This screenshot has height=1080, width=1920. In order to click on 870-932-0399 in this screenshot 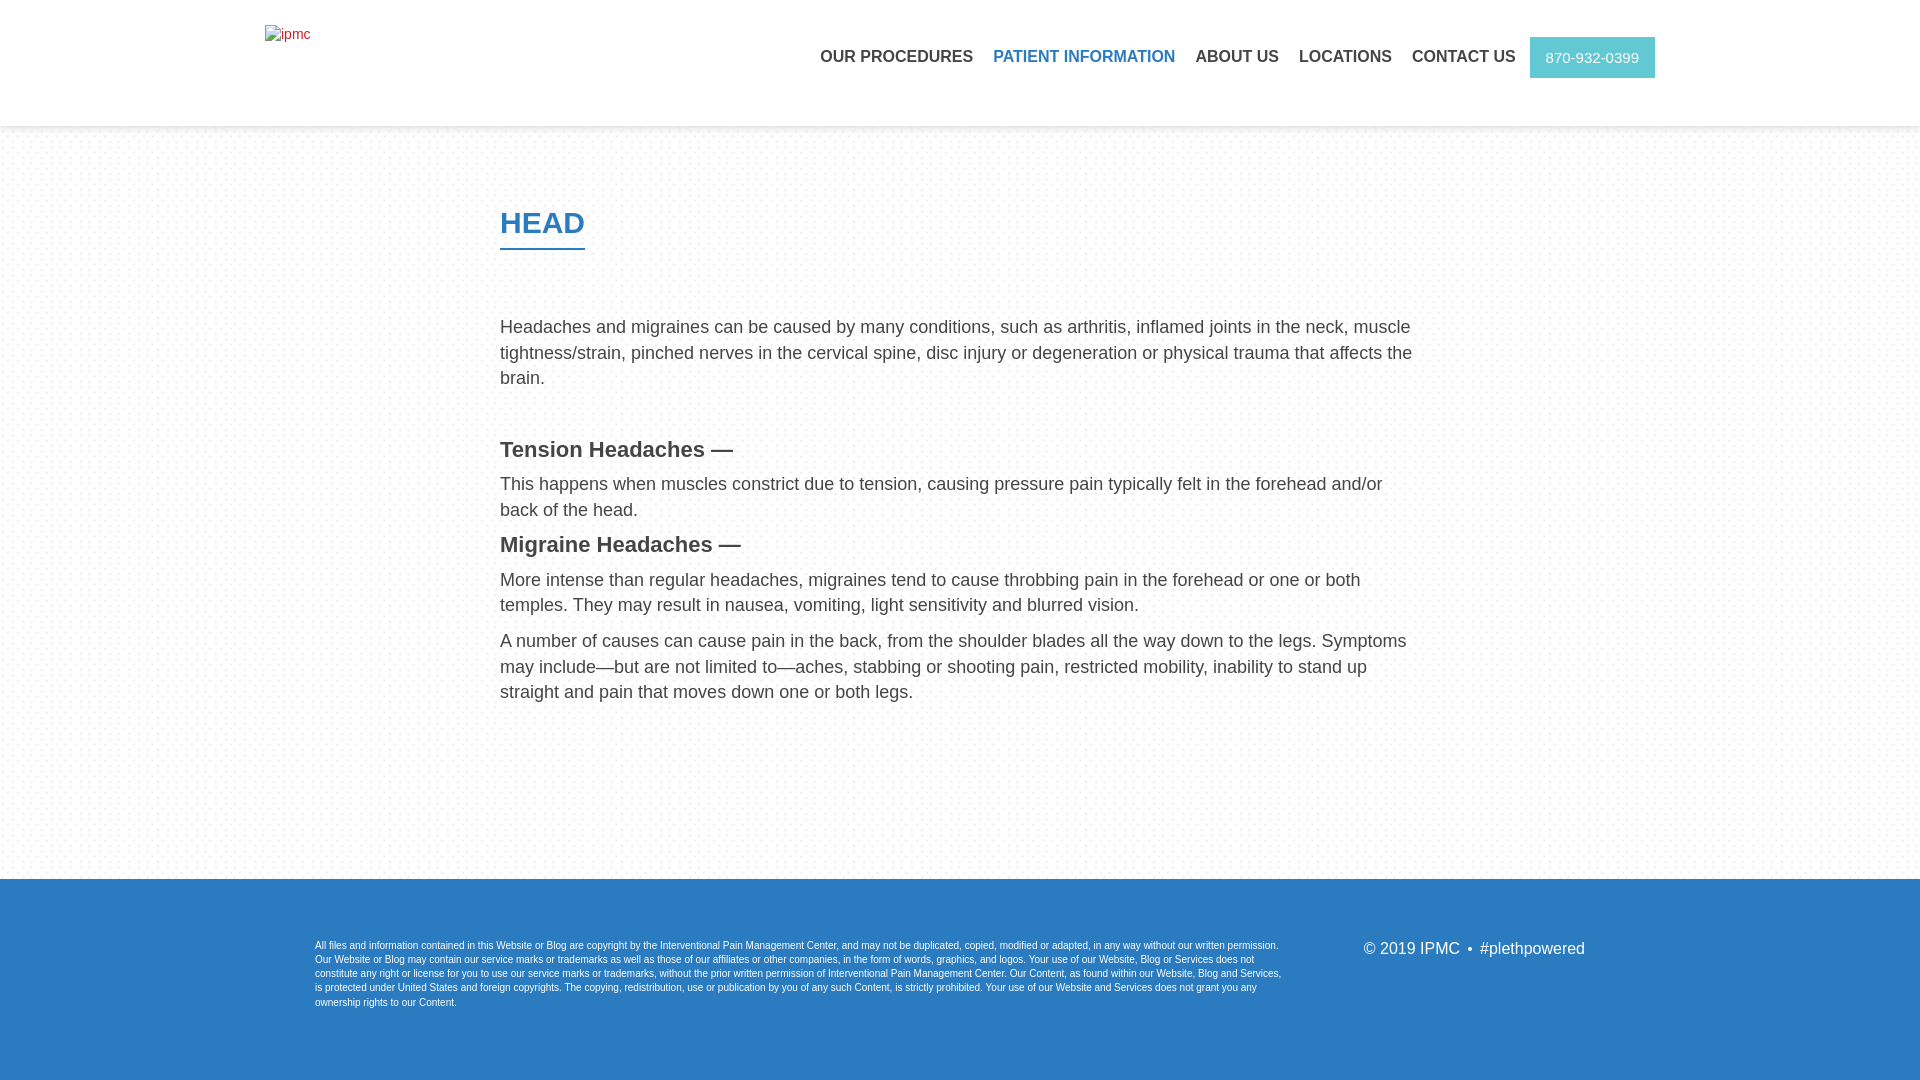, I will do `click(1592, 56)`.